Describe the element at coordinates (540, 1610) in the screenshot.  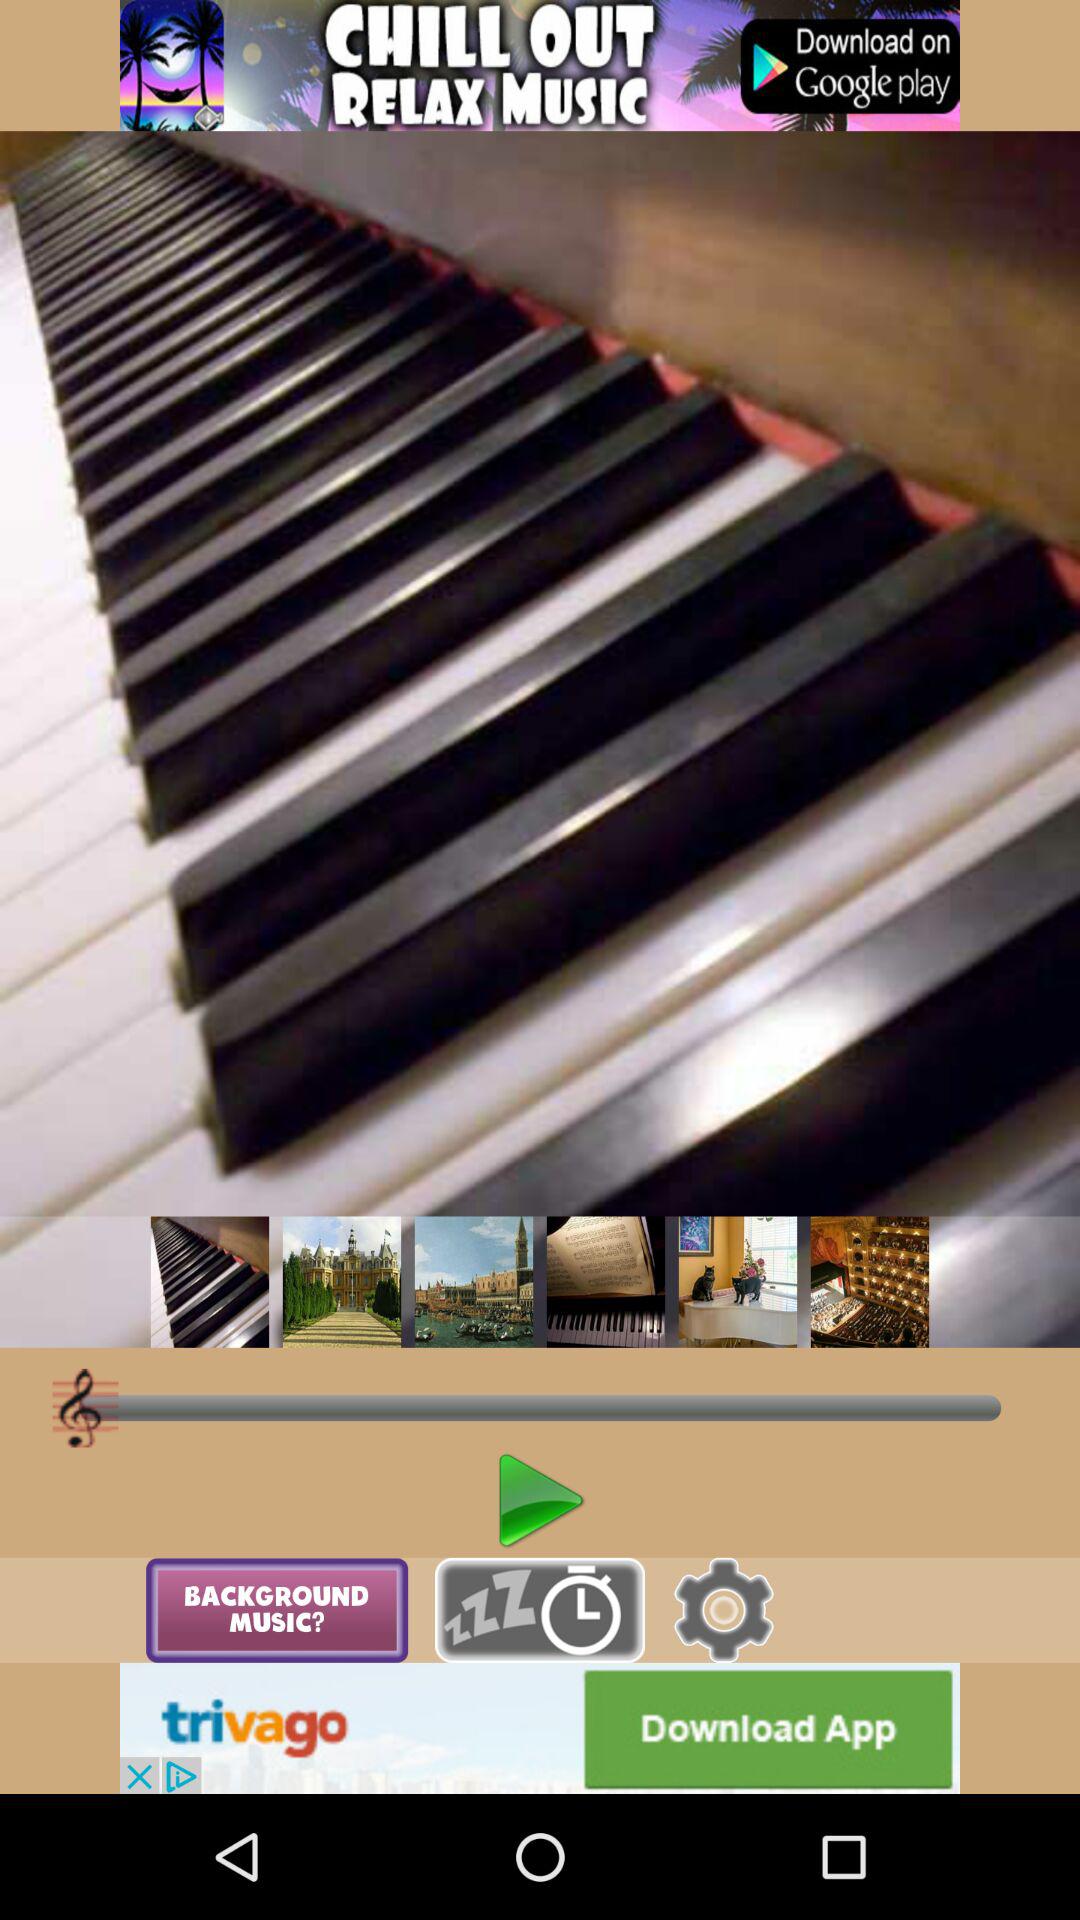
I see `snooze option` at that location.